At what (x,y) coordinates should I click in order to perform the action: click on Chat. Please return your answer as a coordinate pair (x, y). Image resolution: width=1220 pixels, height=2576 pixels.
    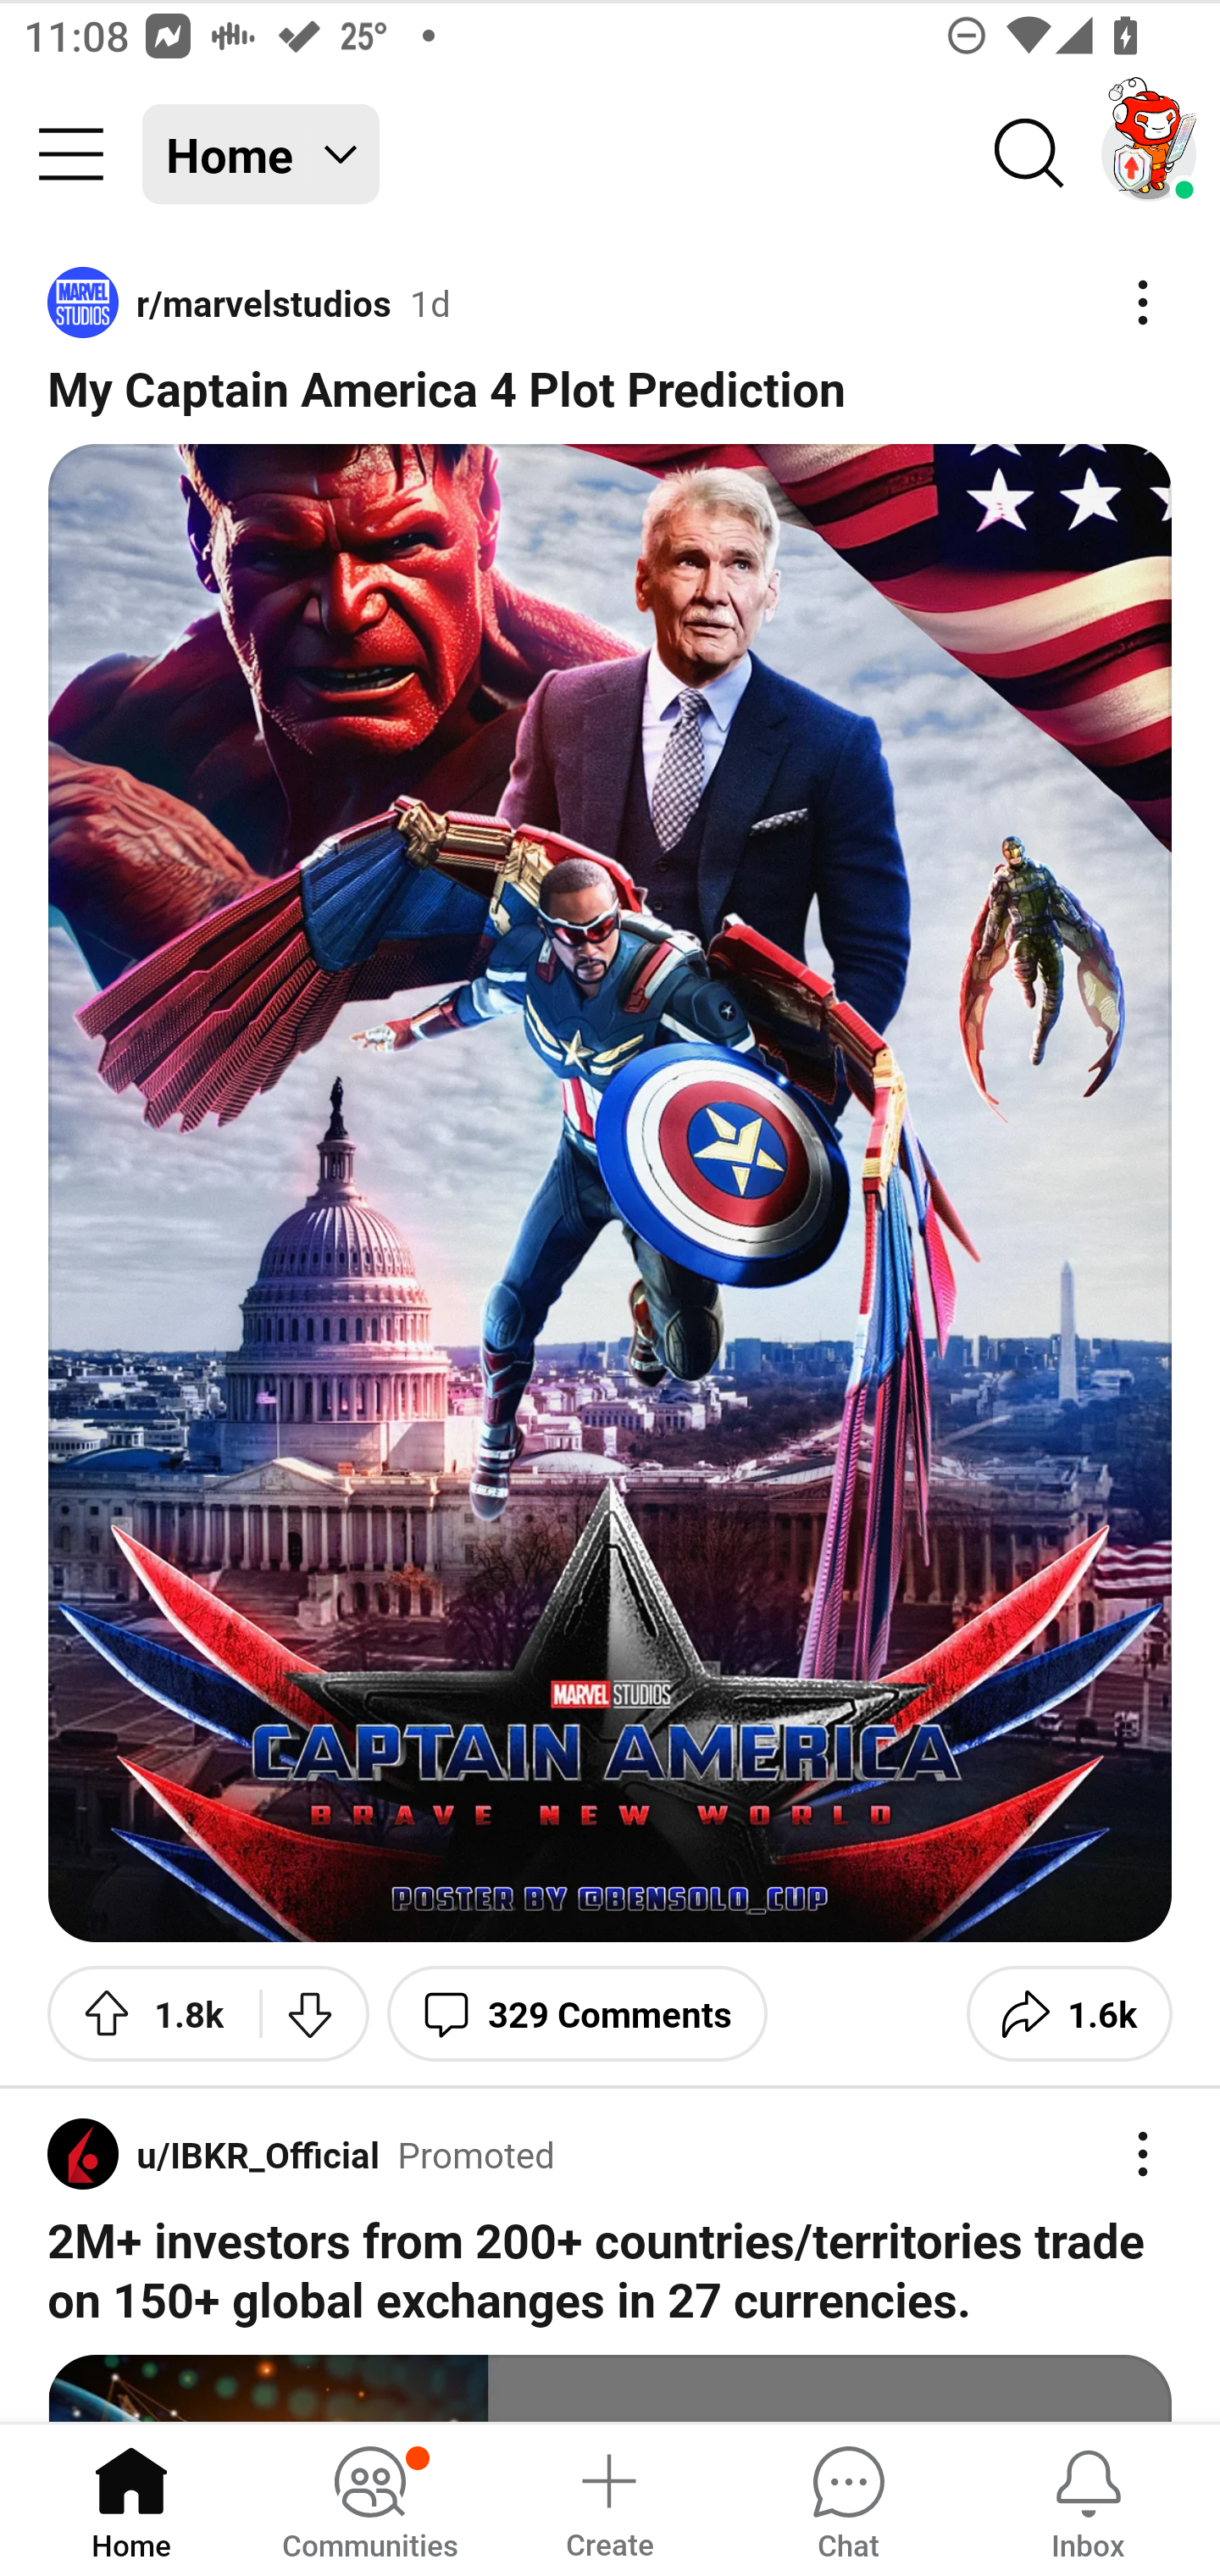
    Looking at the image, I should click on (848, 2498).